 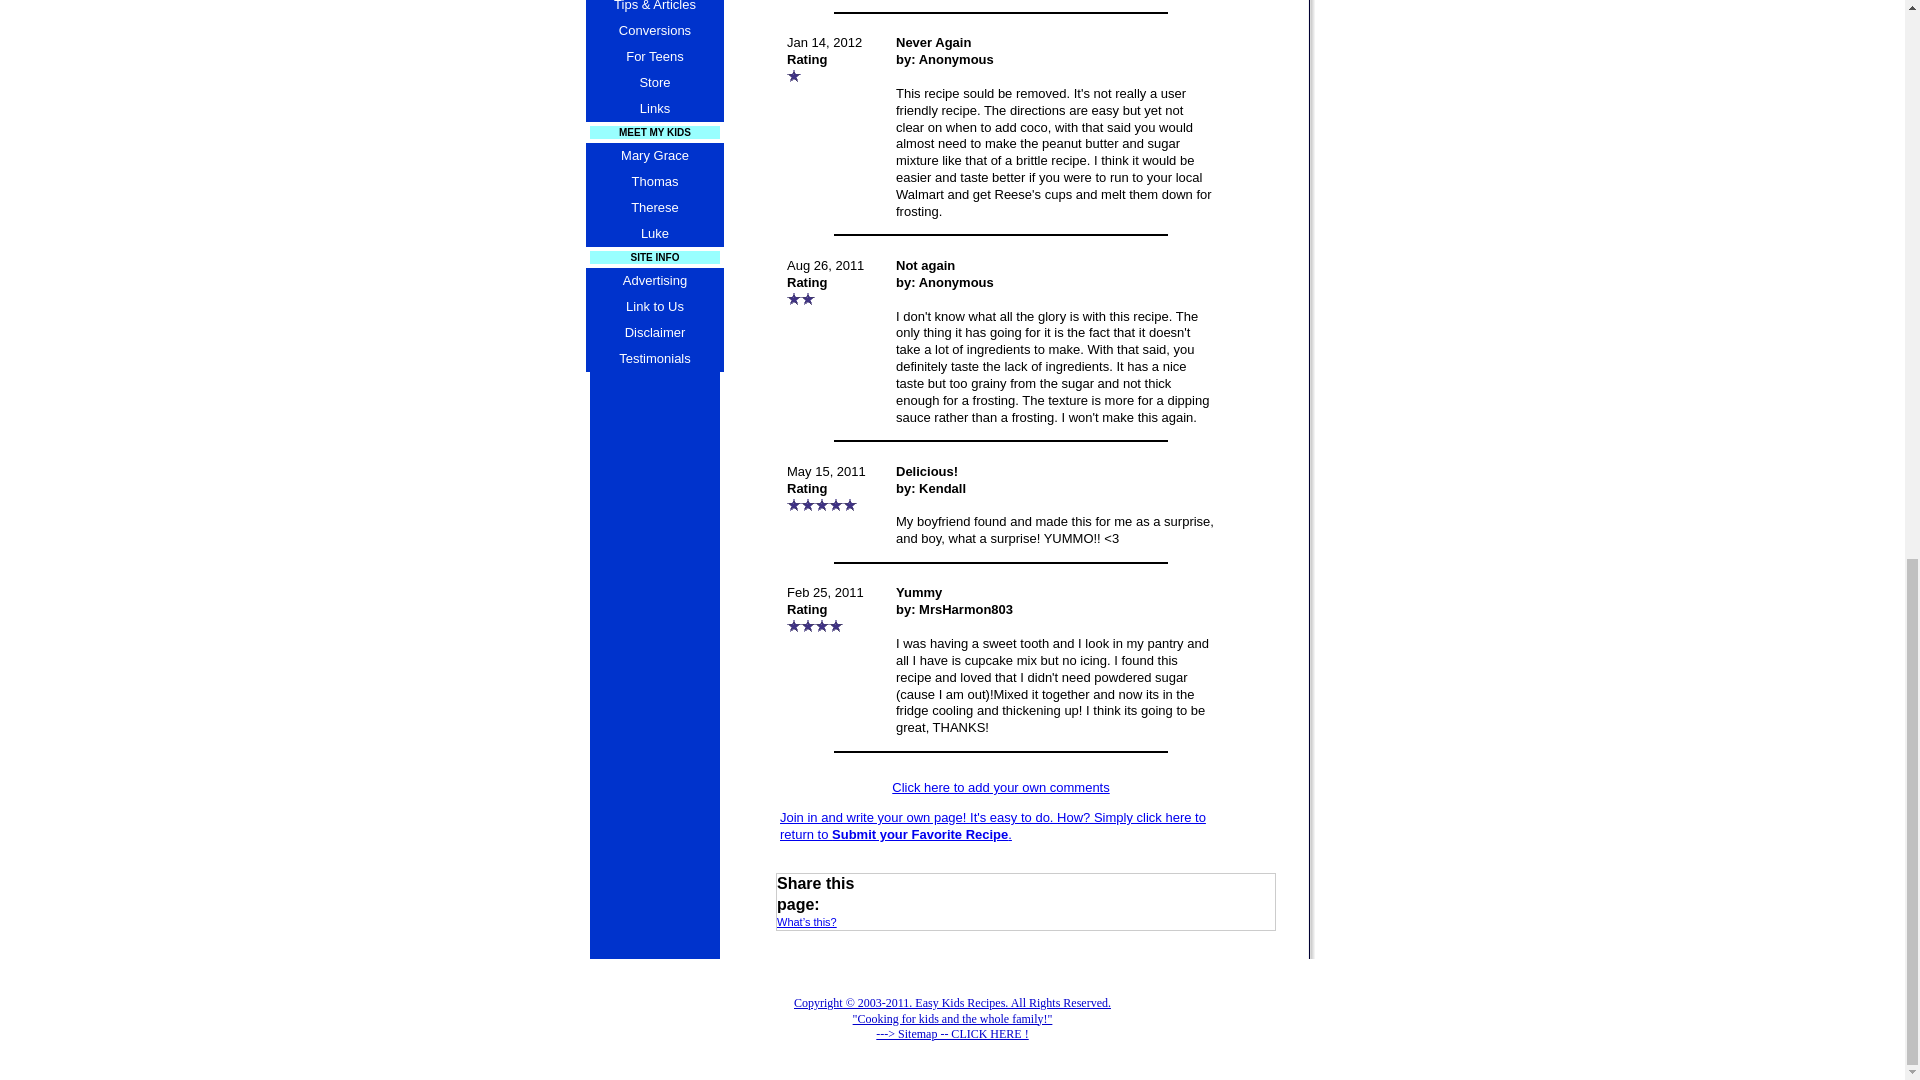 I want to click on For Teens, so click(x=654, y=57).